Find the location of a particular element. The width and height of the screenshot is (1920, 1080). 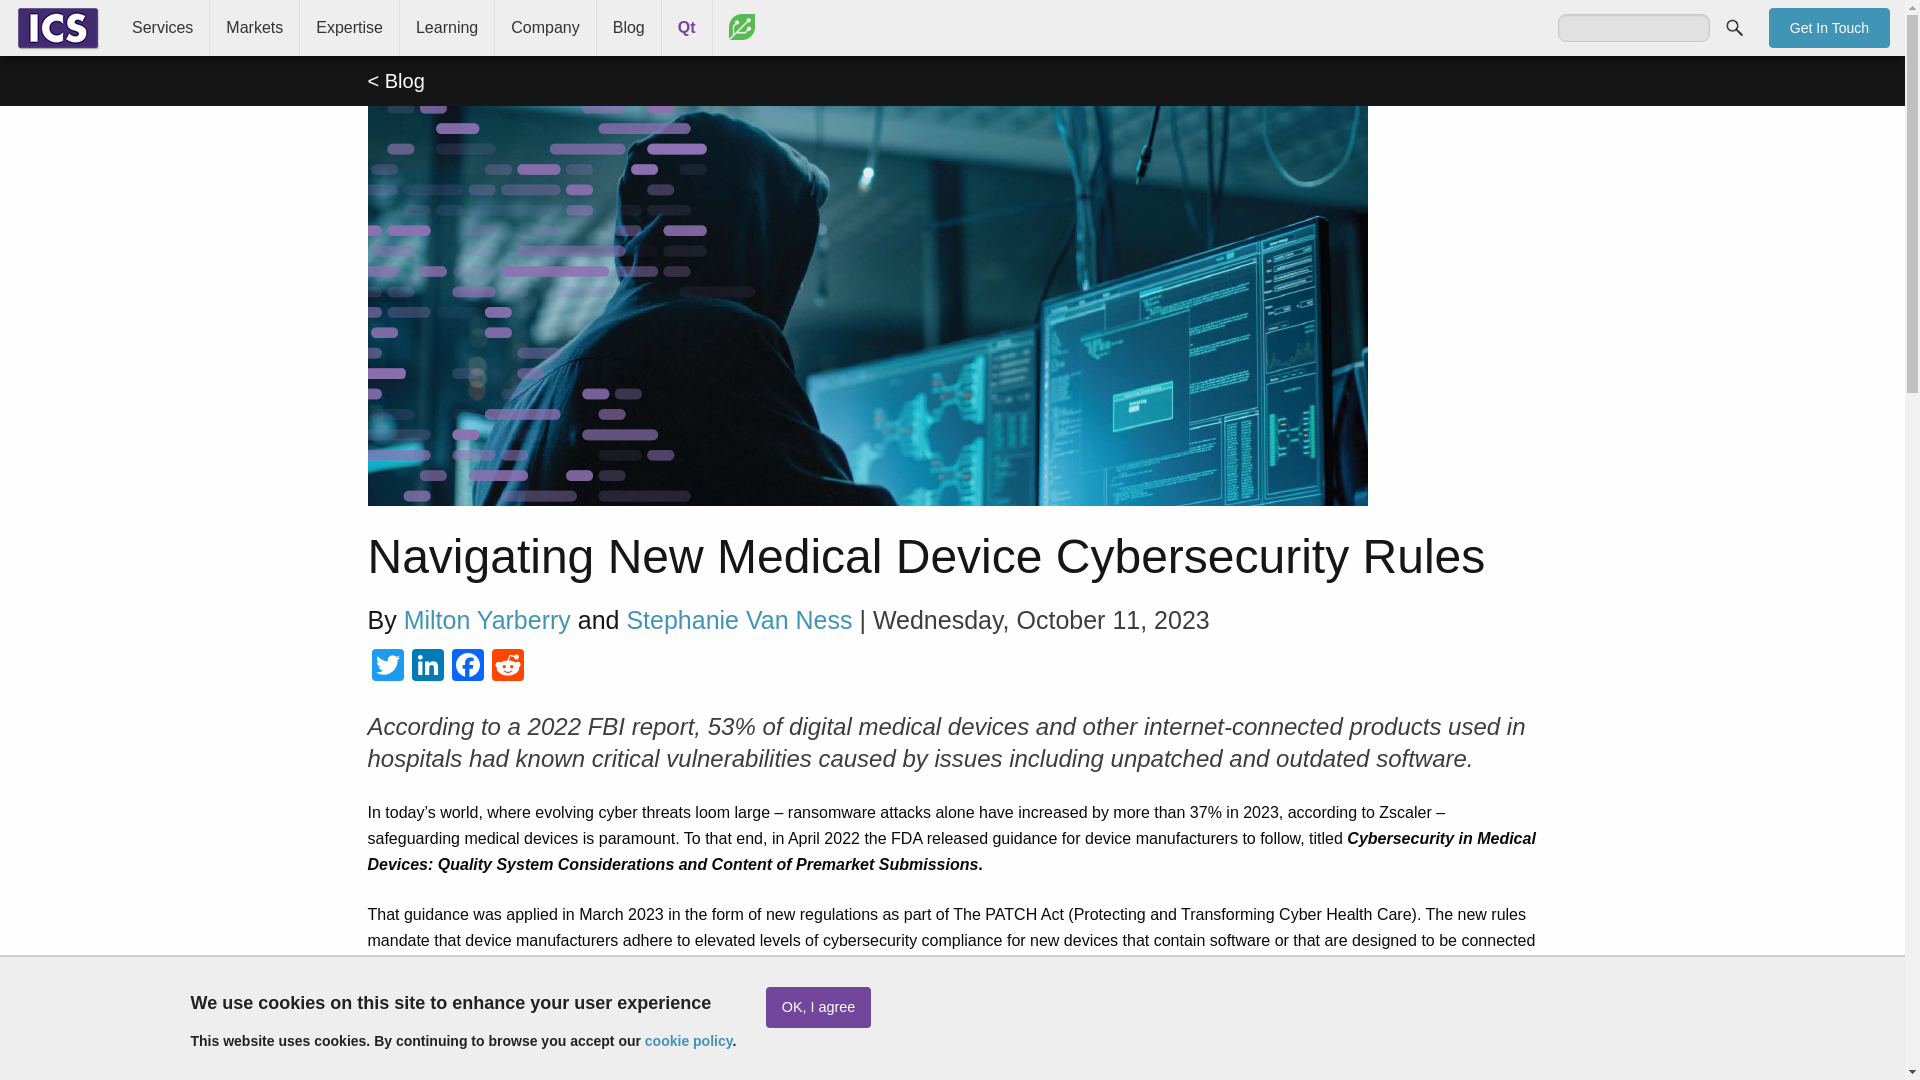

Learning is located at coordinates (446, 28).